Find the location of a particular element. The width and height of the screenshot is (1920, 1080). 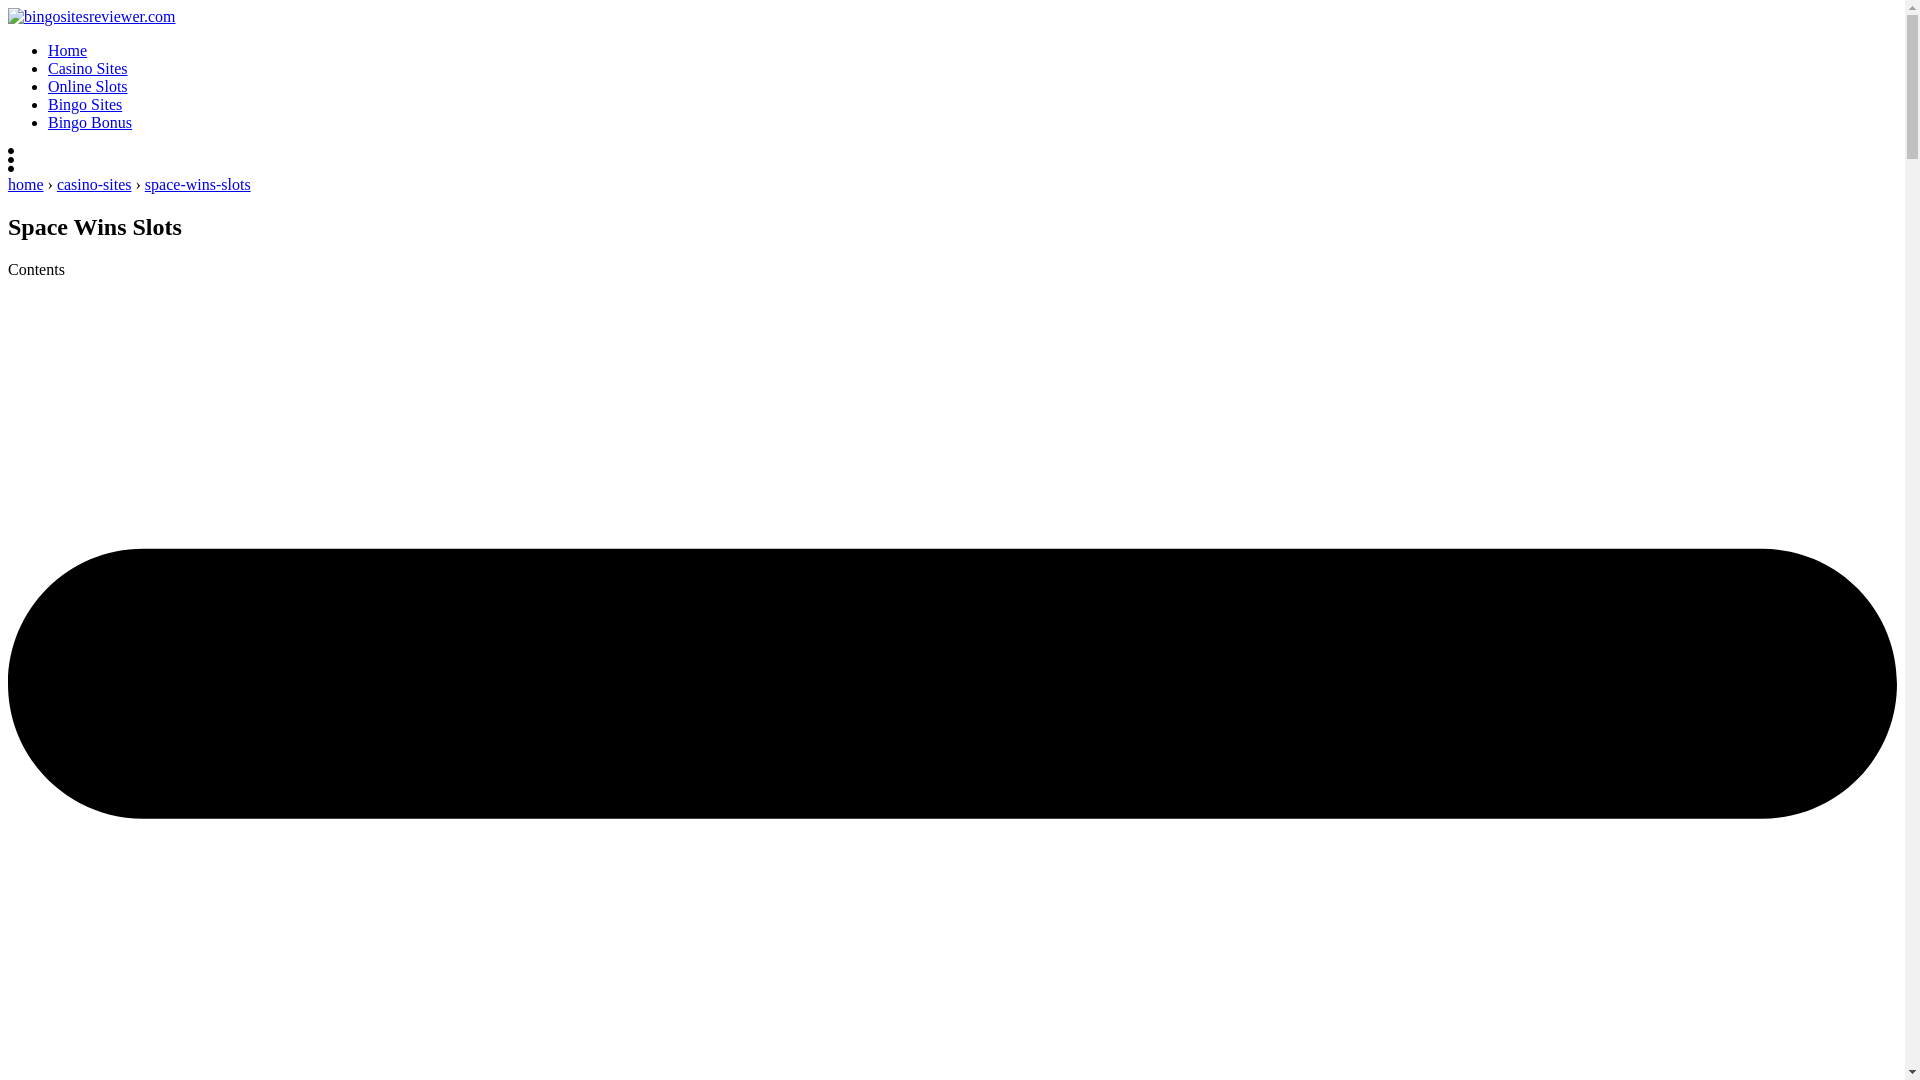

casino-sites is located at coordinates (94, 184).